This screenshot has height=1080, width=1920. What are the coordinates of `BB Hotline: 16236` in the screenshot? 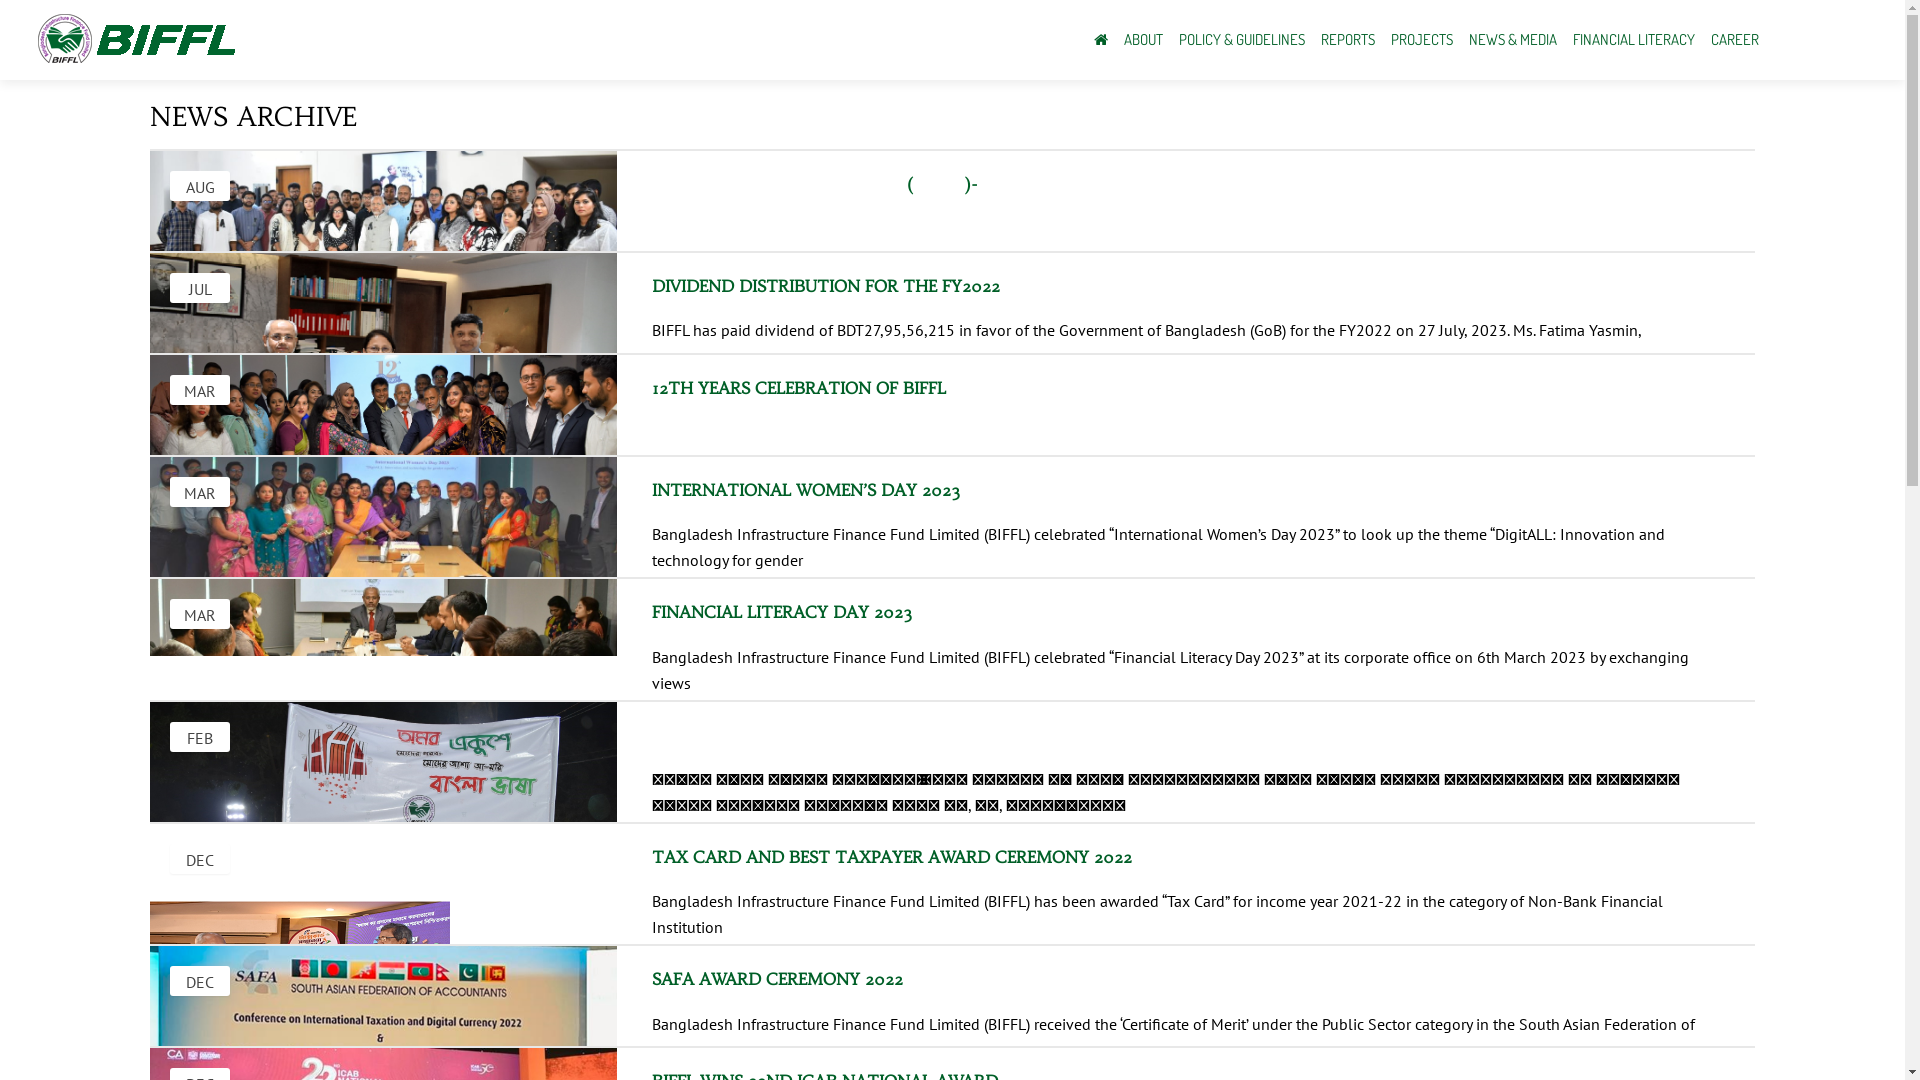 It's located at (848, 894).